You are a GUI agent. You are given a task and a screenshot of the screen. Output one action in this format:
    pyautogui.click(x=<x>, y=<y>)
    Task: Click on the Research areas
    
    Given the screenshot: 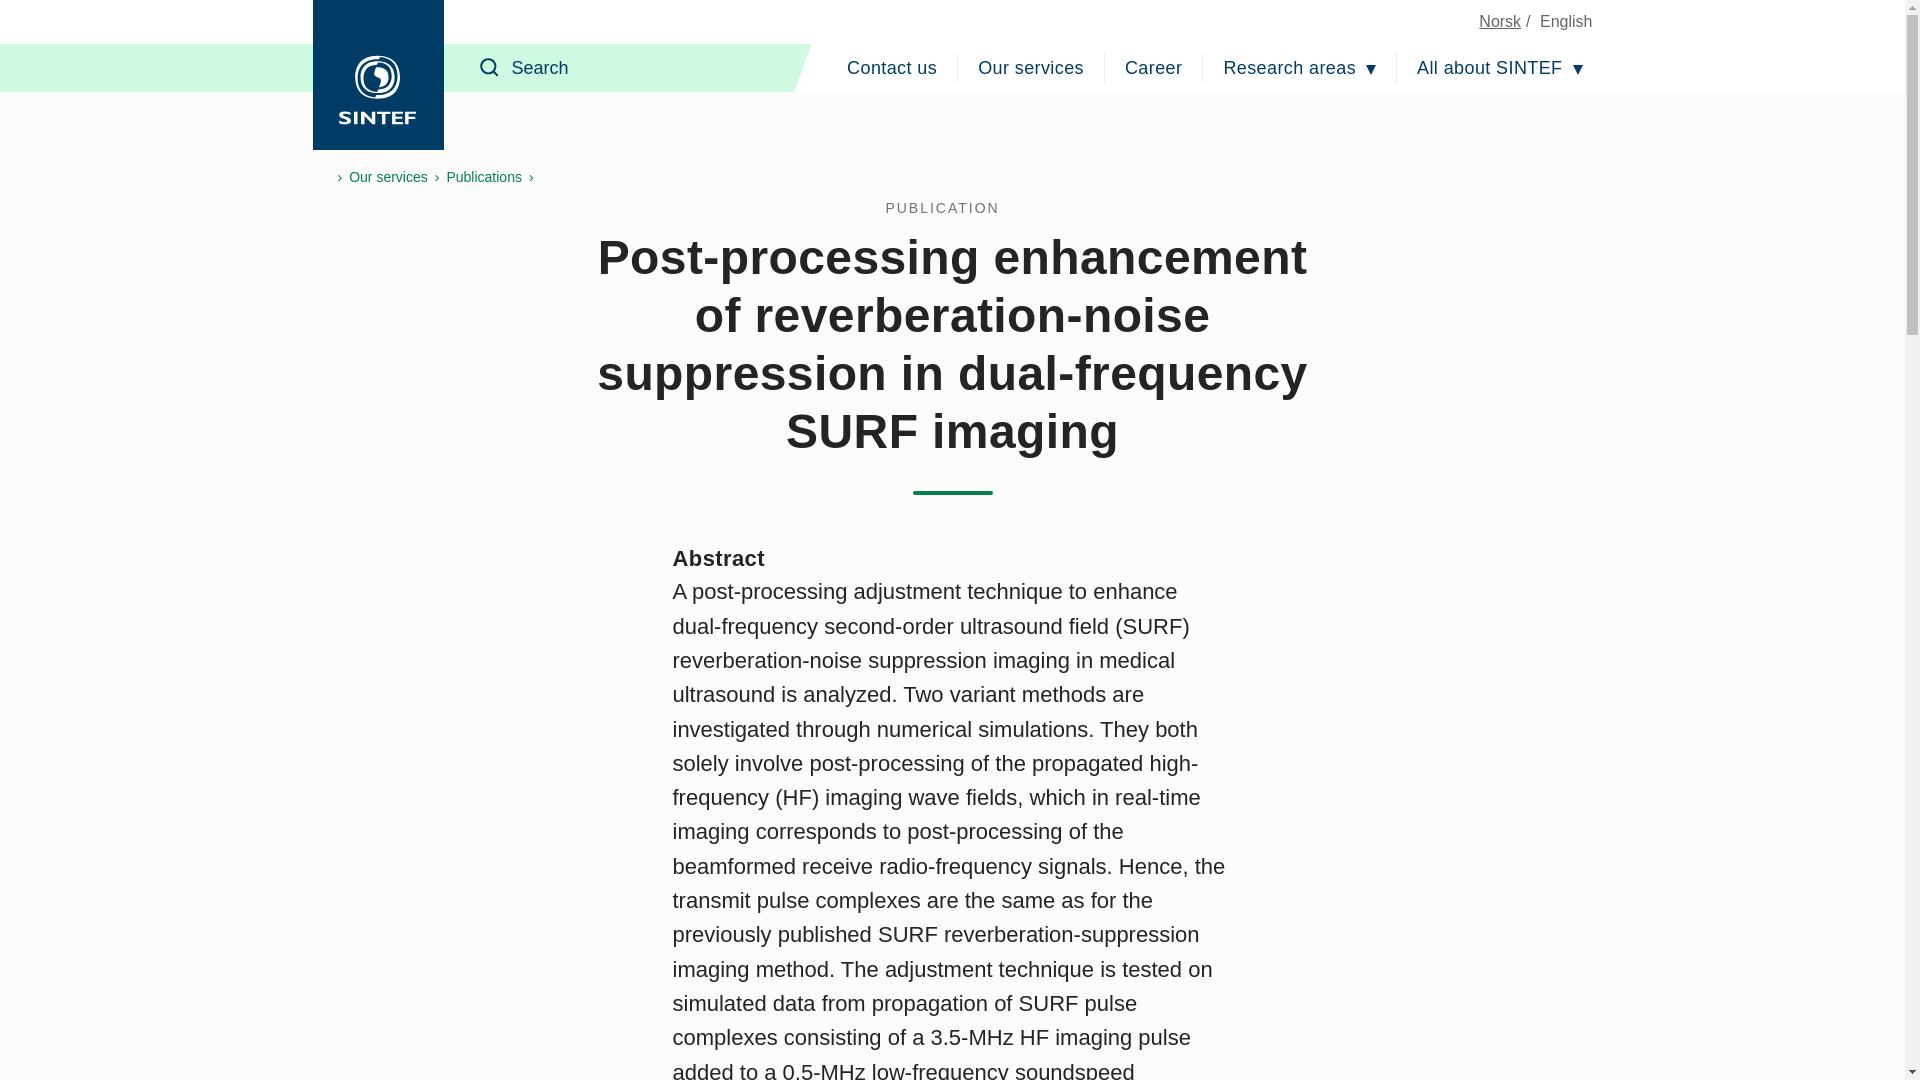 What is the action you would take?
    pyautogui.click(x=1300, y=68)
    